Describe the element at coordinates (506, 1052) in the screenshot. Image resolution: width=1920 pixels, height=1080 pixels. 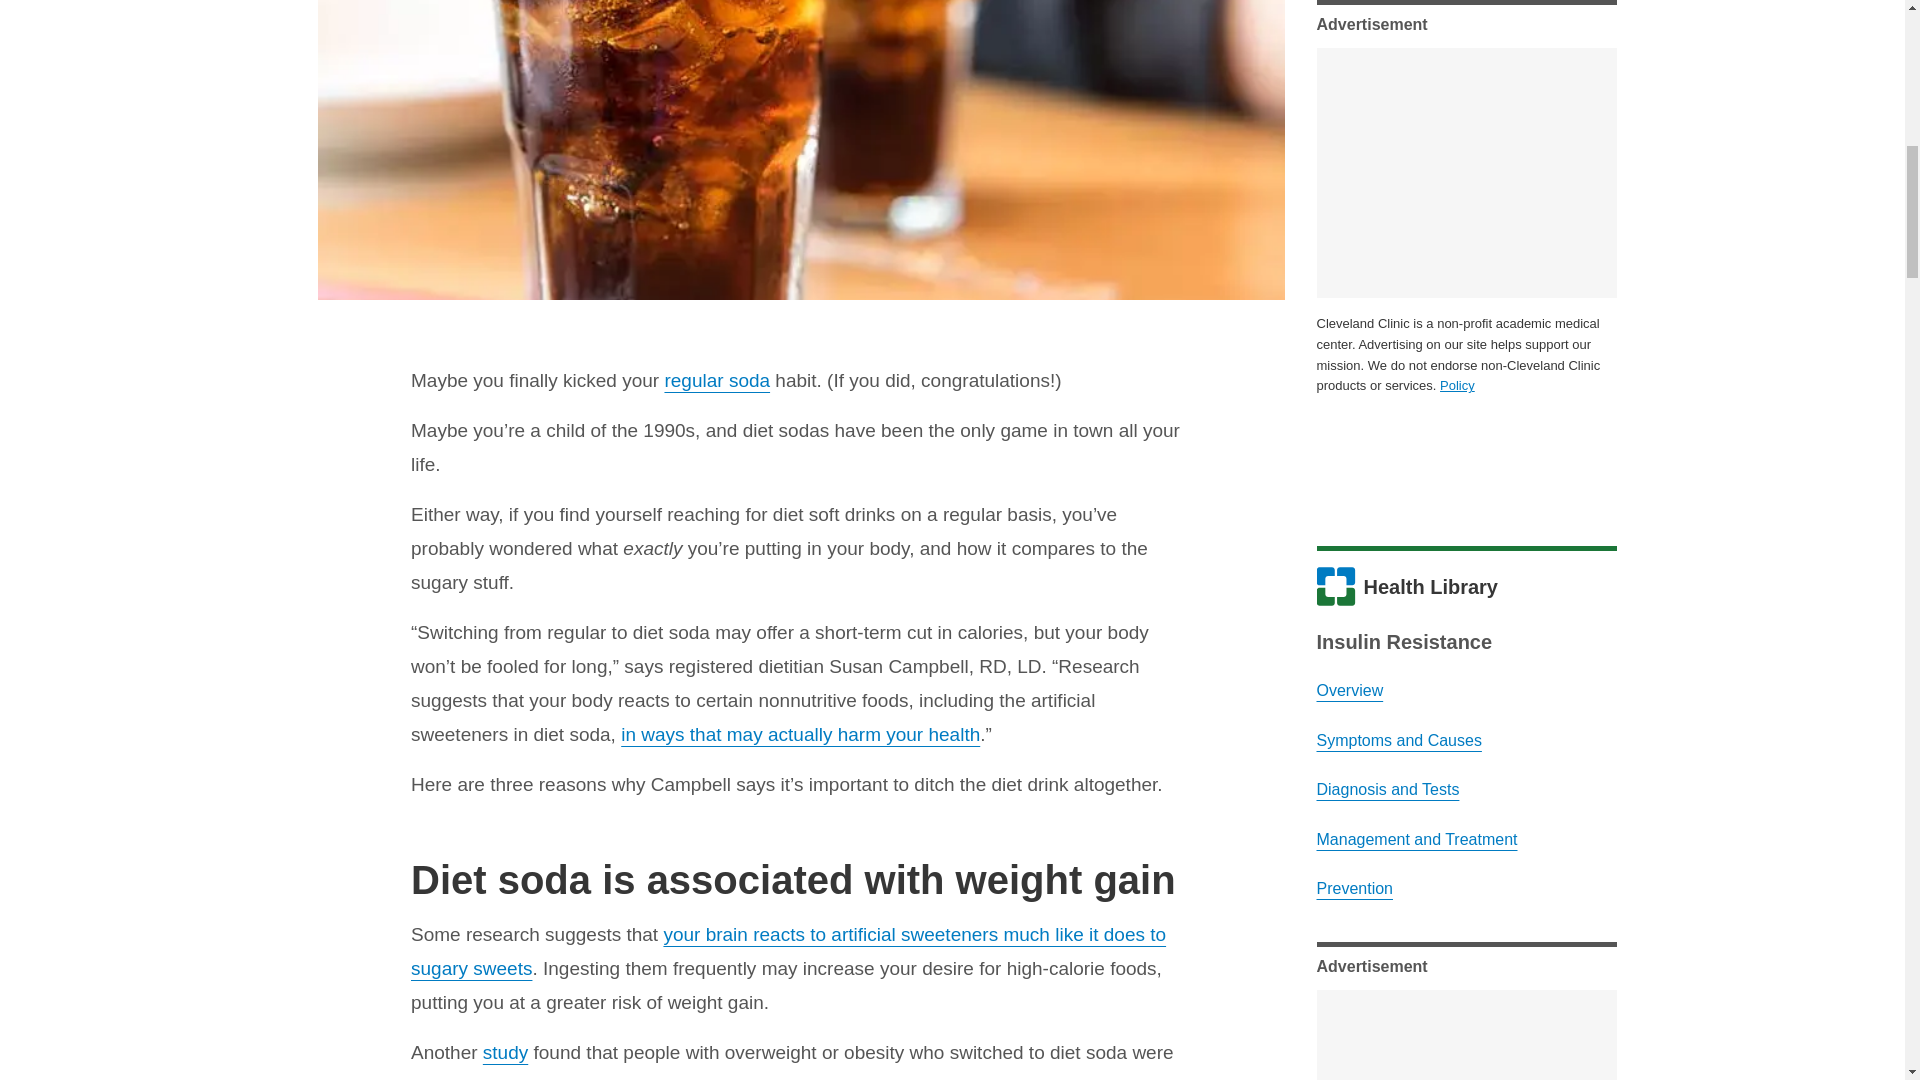
I see `study` at that location.